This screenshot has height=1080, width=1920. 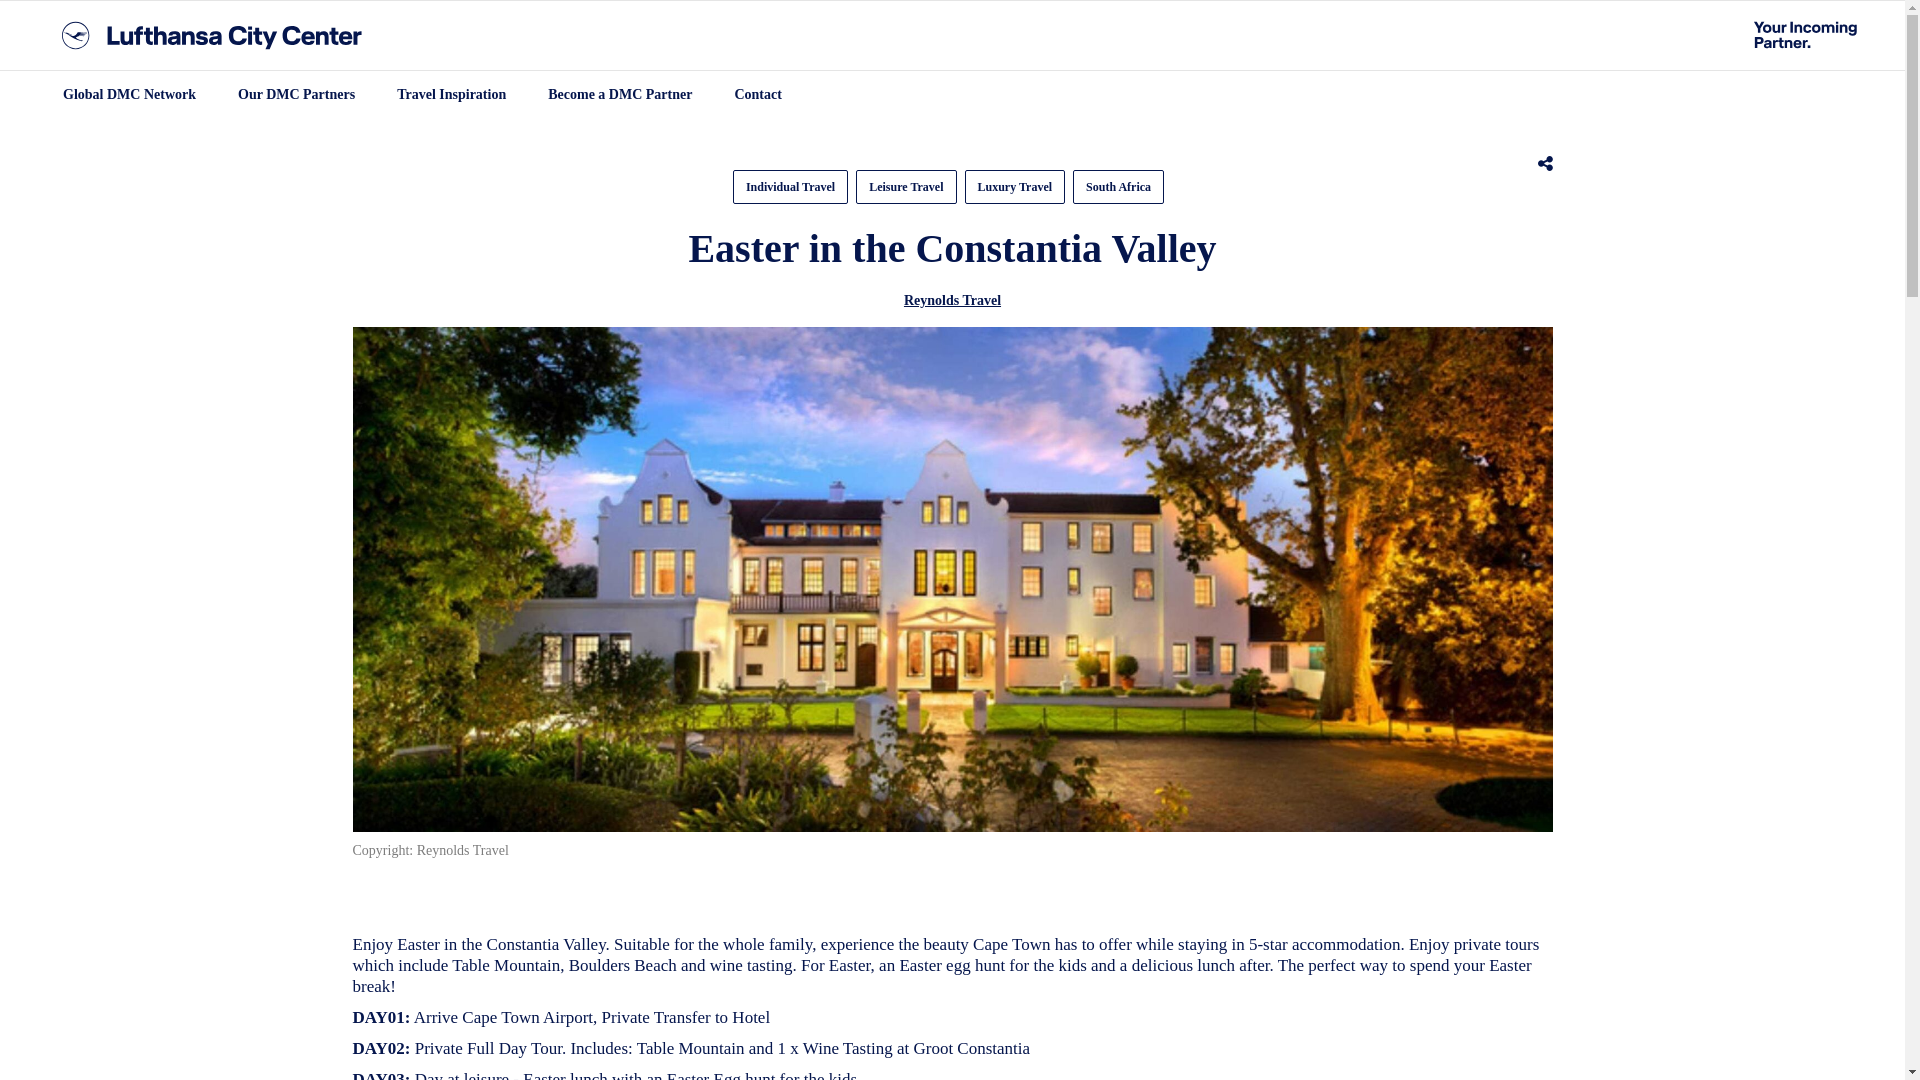 What do you see at coordinates (1014, 186) in the screenshot?
I see `Luxury Travel` at bounding box center [1014, 186].